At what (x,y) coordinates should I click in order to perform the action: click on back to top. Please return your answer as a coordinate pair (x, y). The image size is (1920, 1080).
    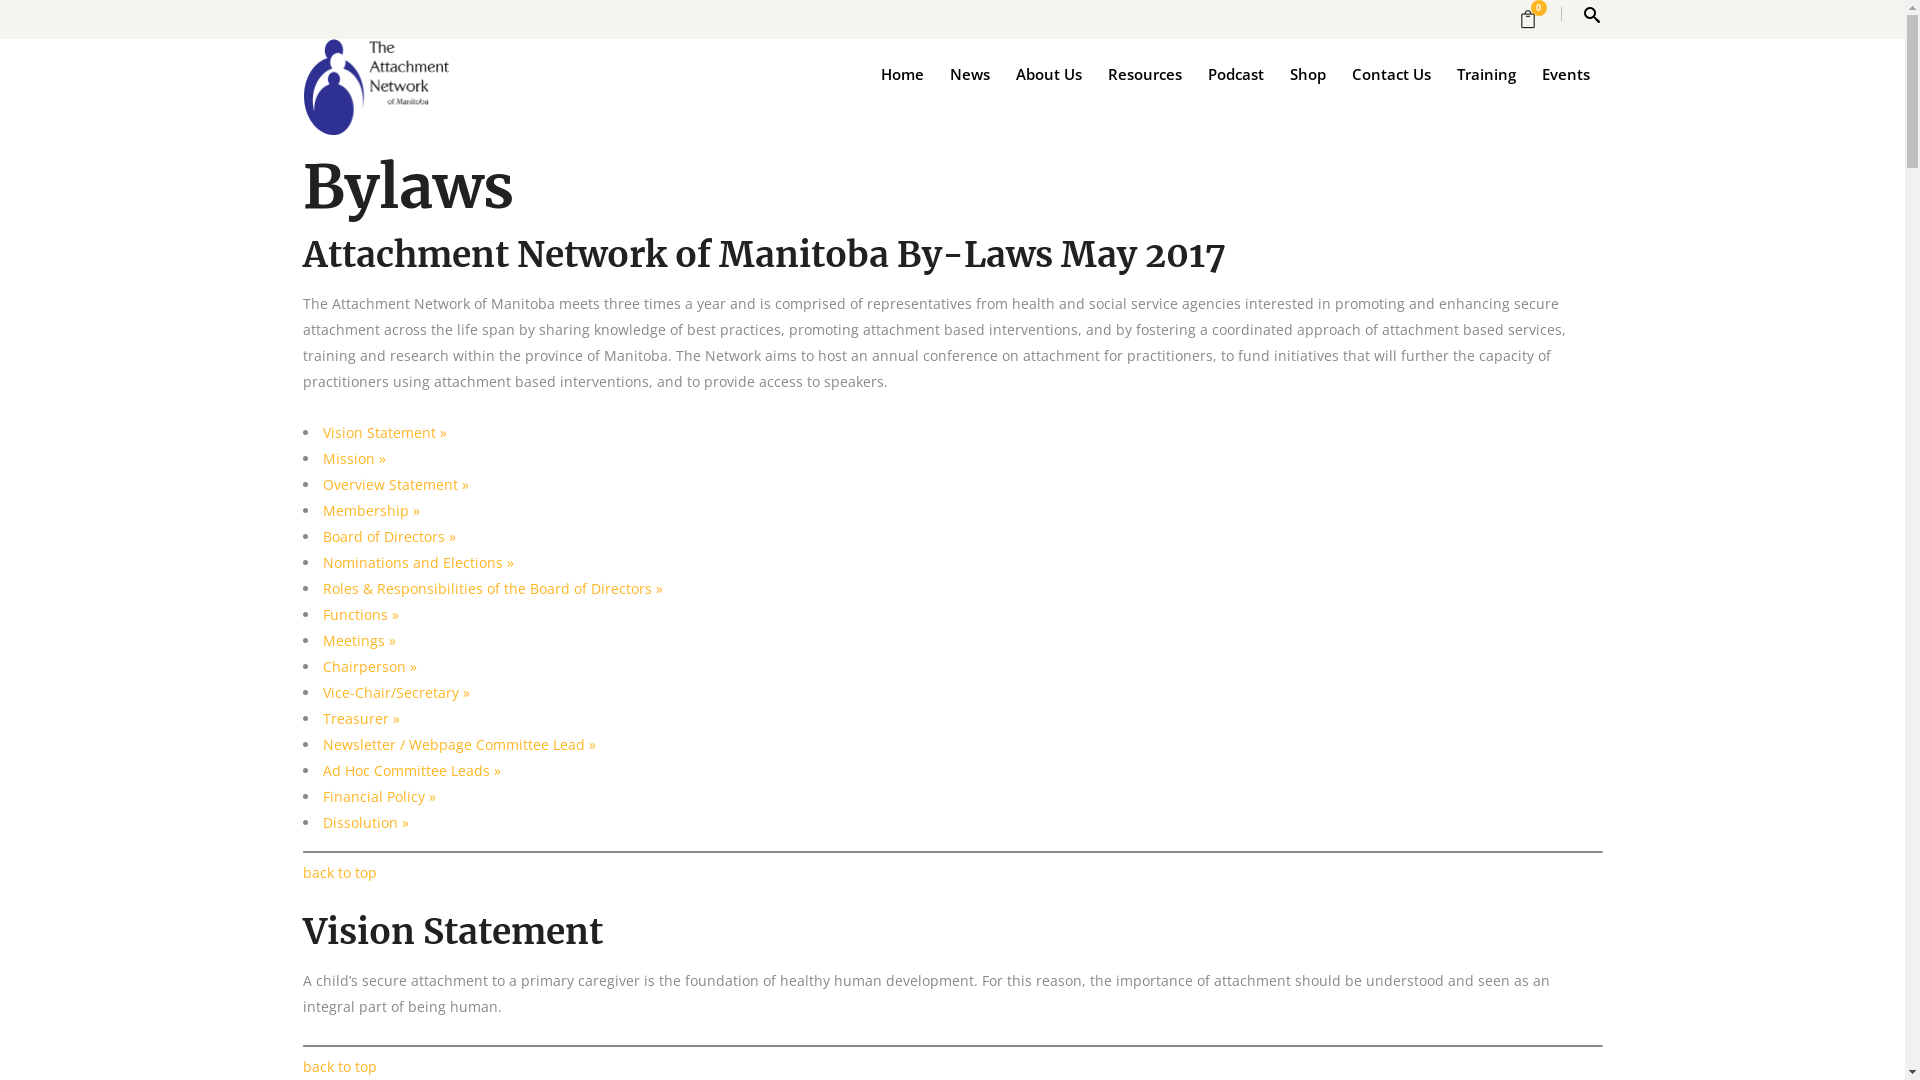
    Looking at the image, I should click on (339, 872).